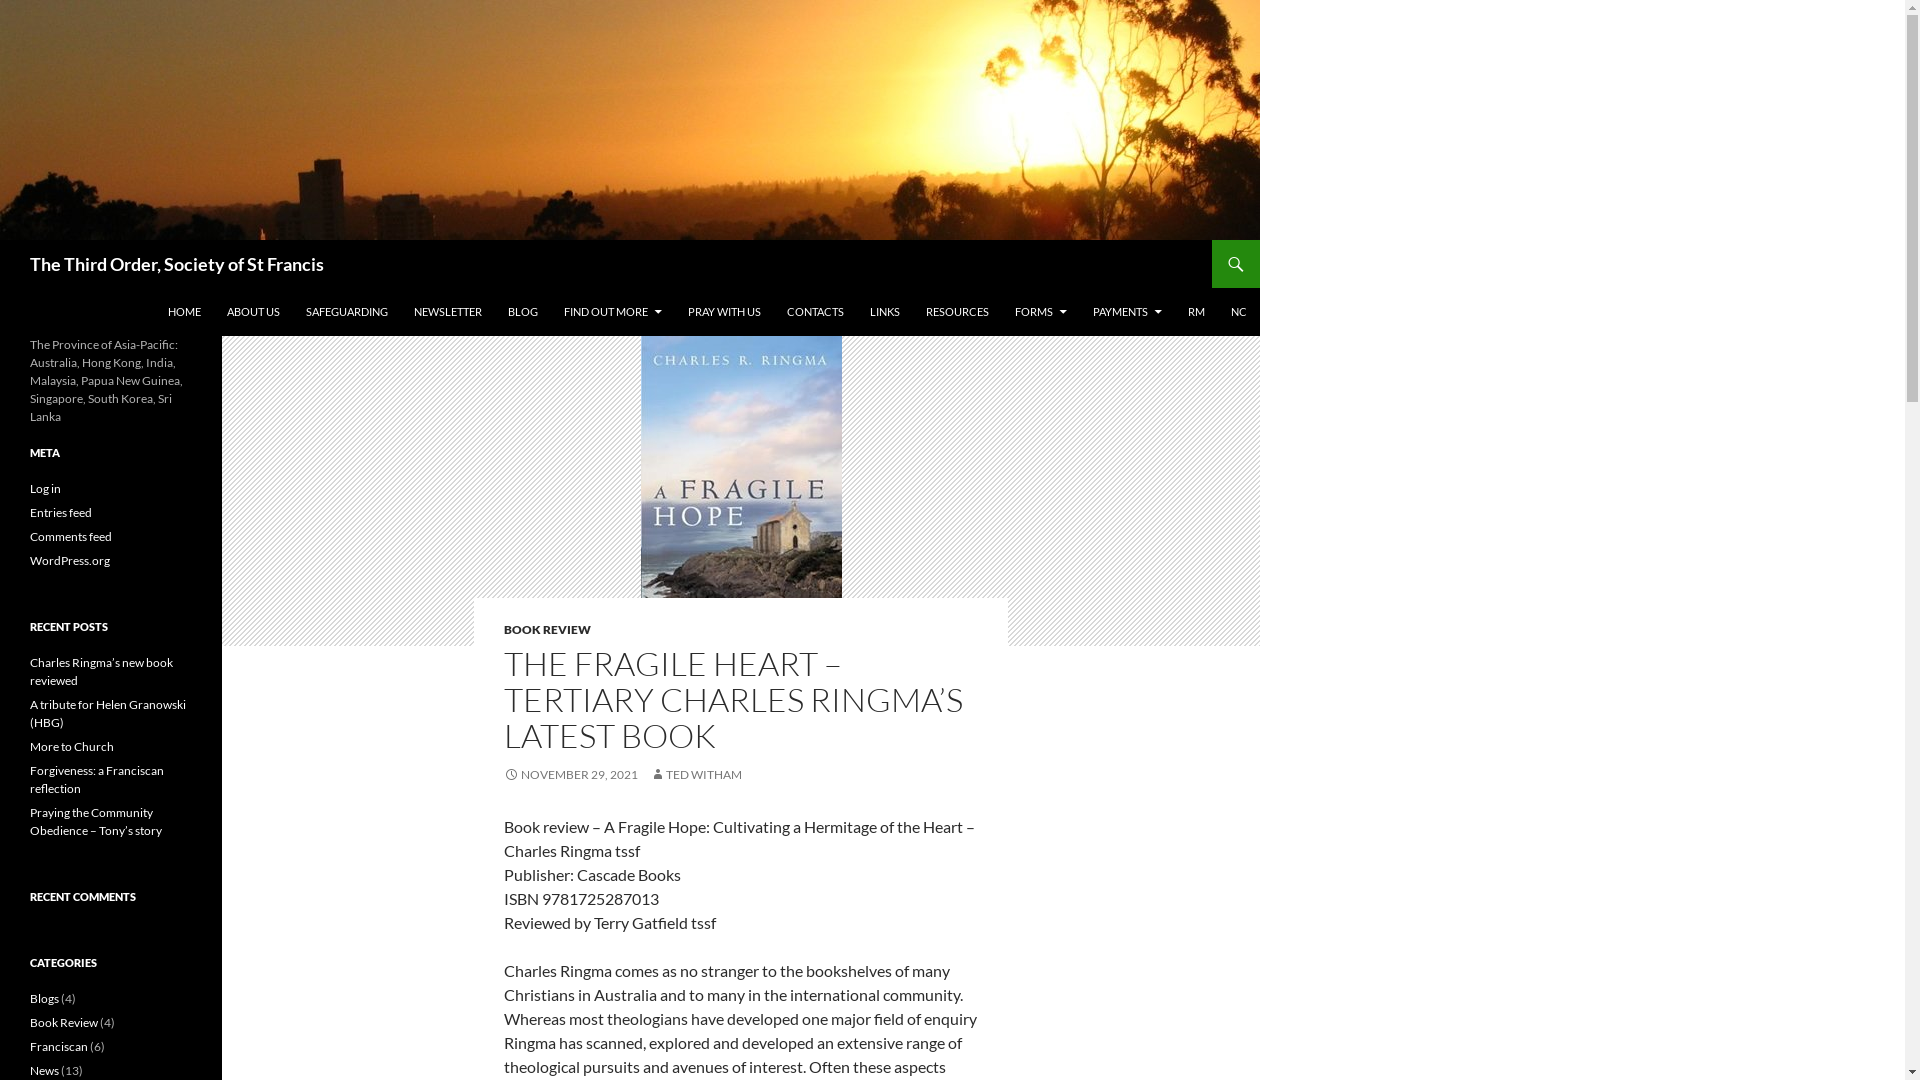 The image size is (1920, 1080). What do you see at coordinates (168, 288) in the screenshot?
I see `SKIP TO CONTENT` at bounding box center [168, 288].